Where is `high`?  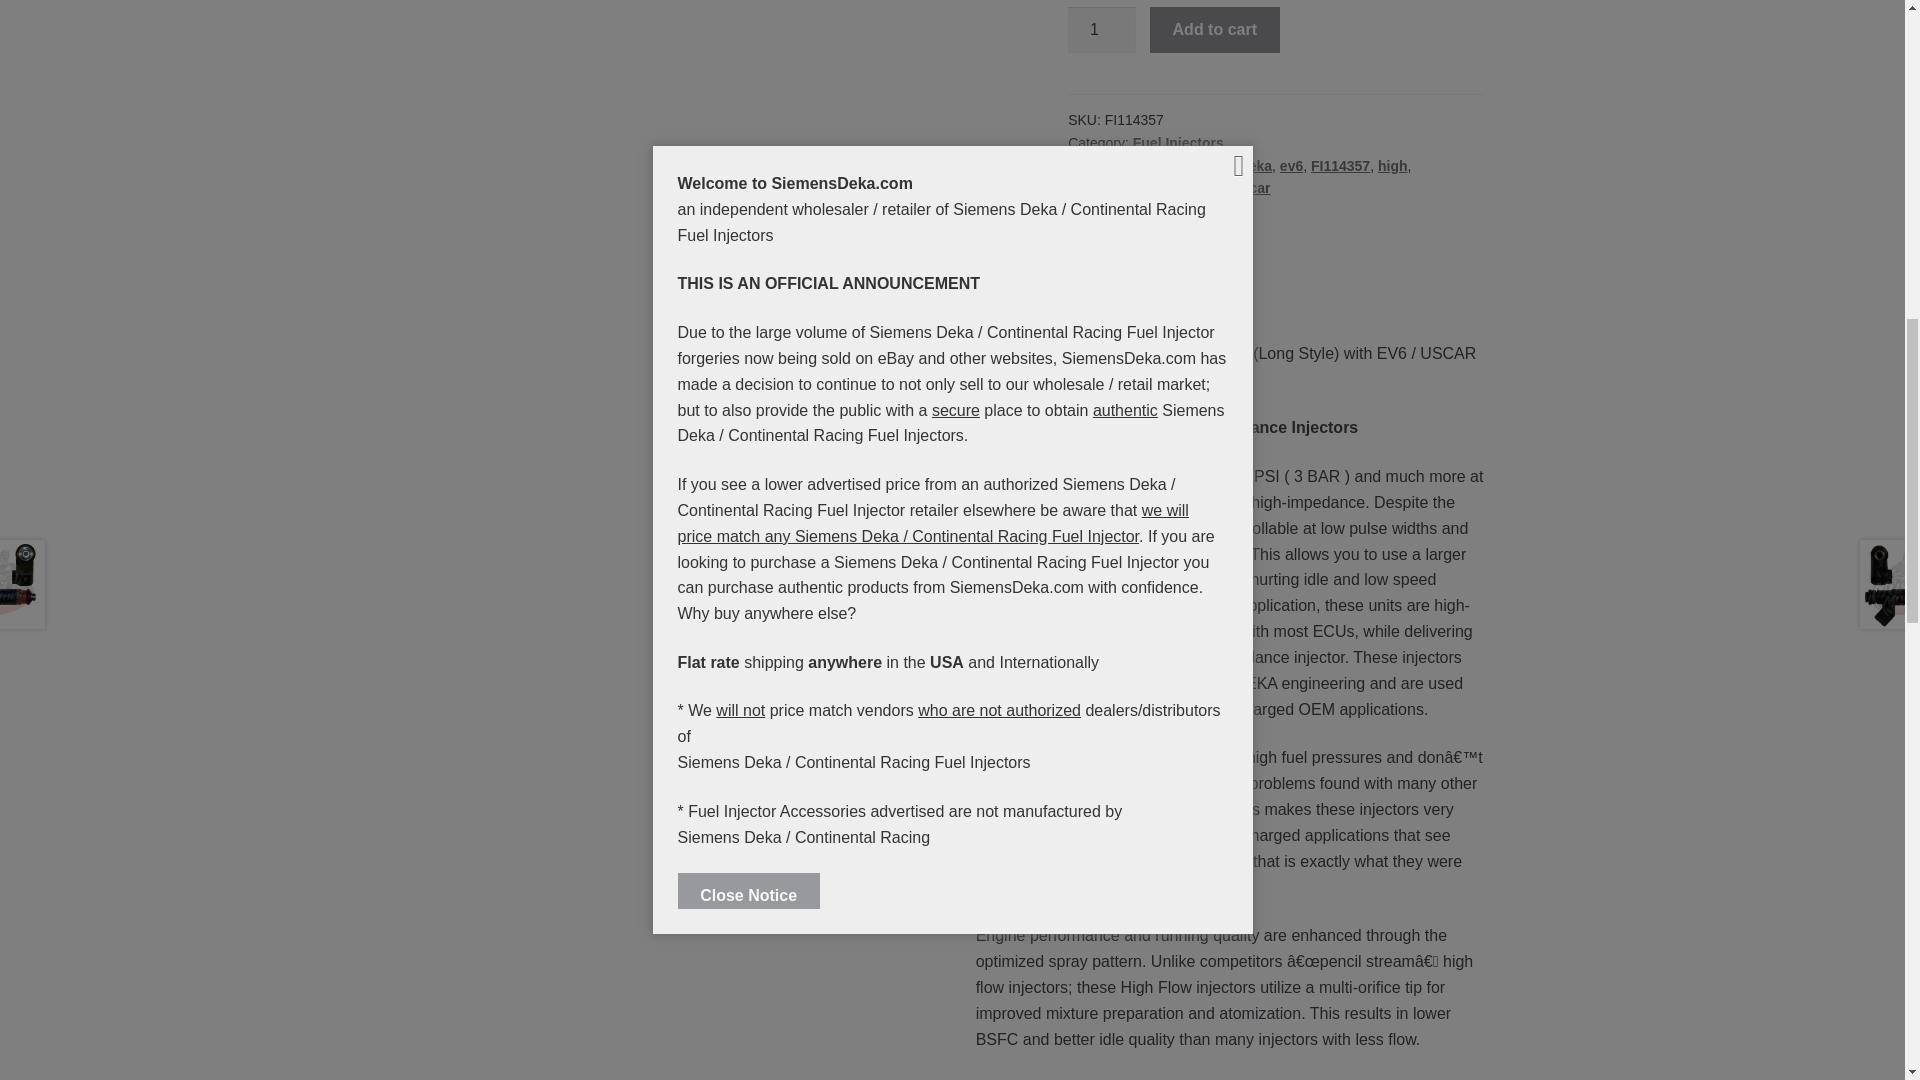
high is located at coordinates (1392, 165).